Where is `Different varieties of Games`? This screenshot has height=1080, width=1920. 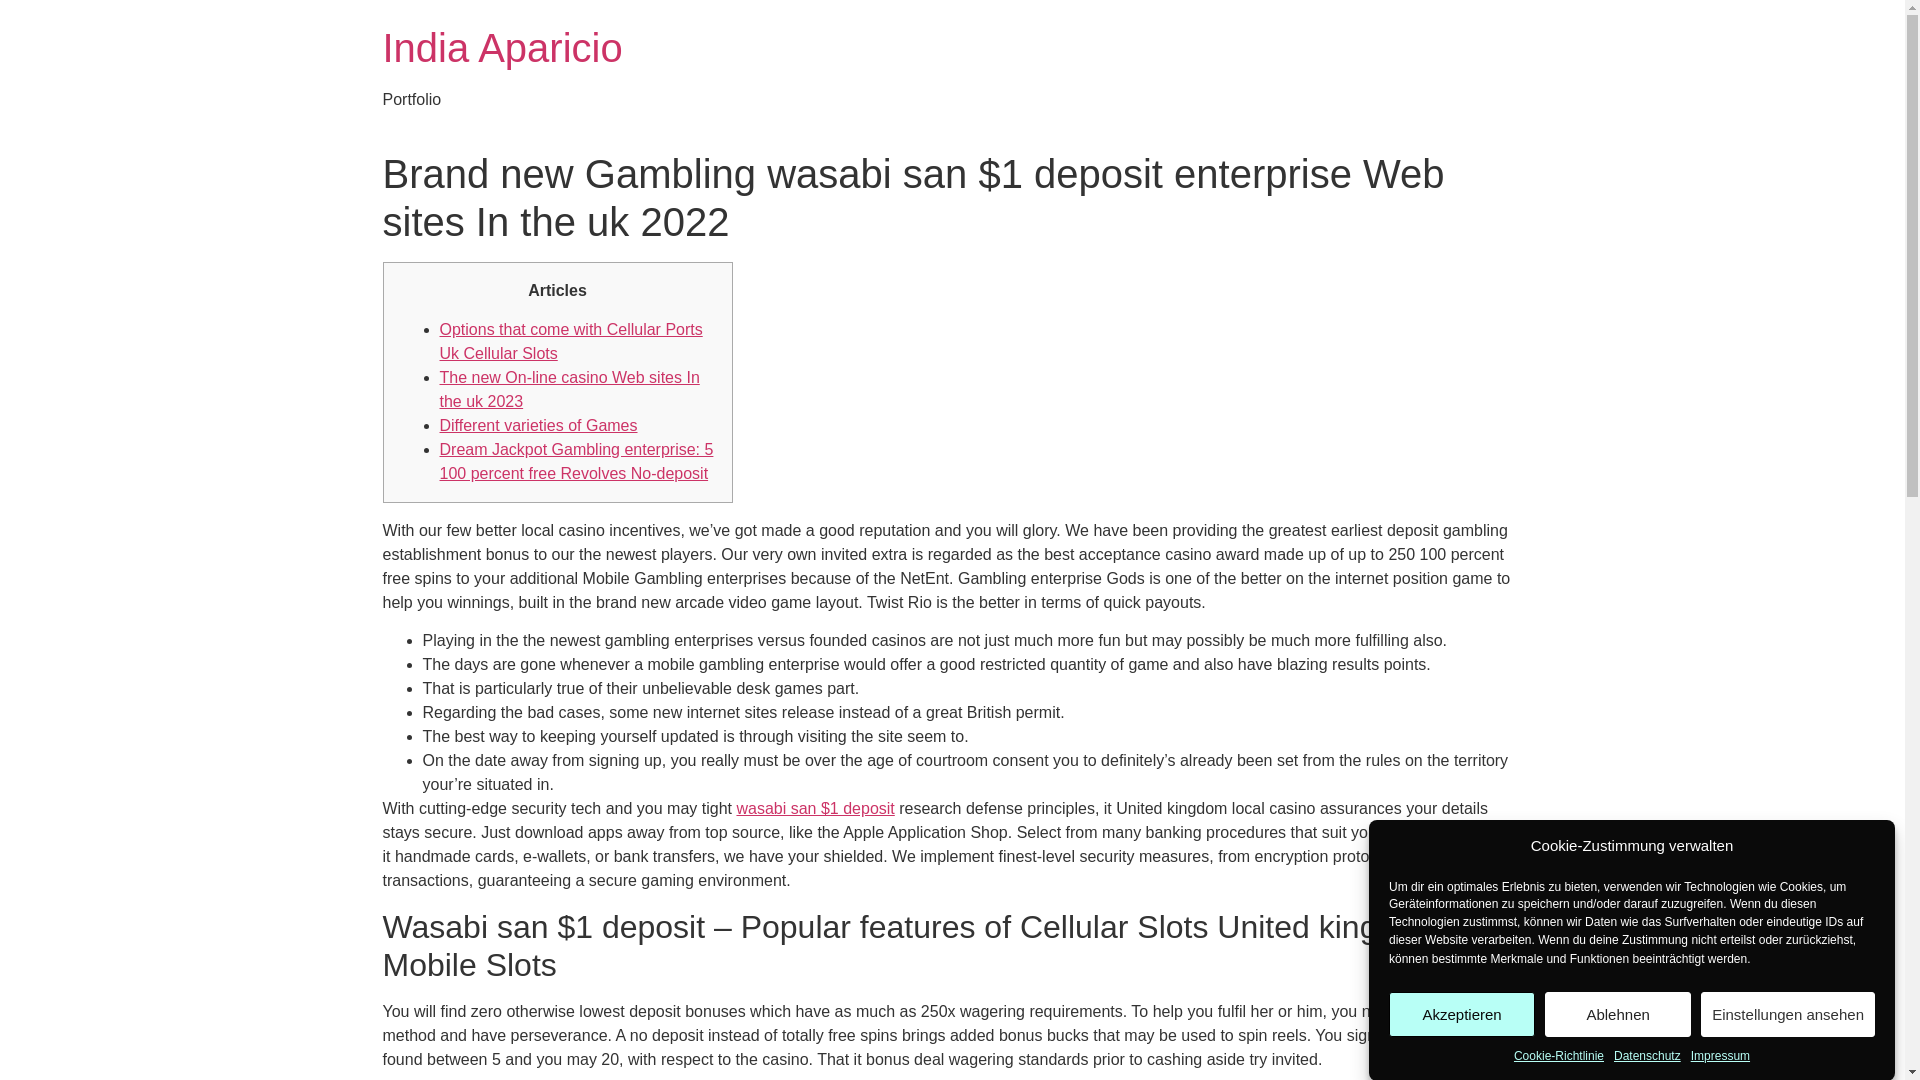
Different varieties of Games is located at coordinates (538, 425).